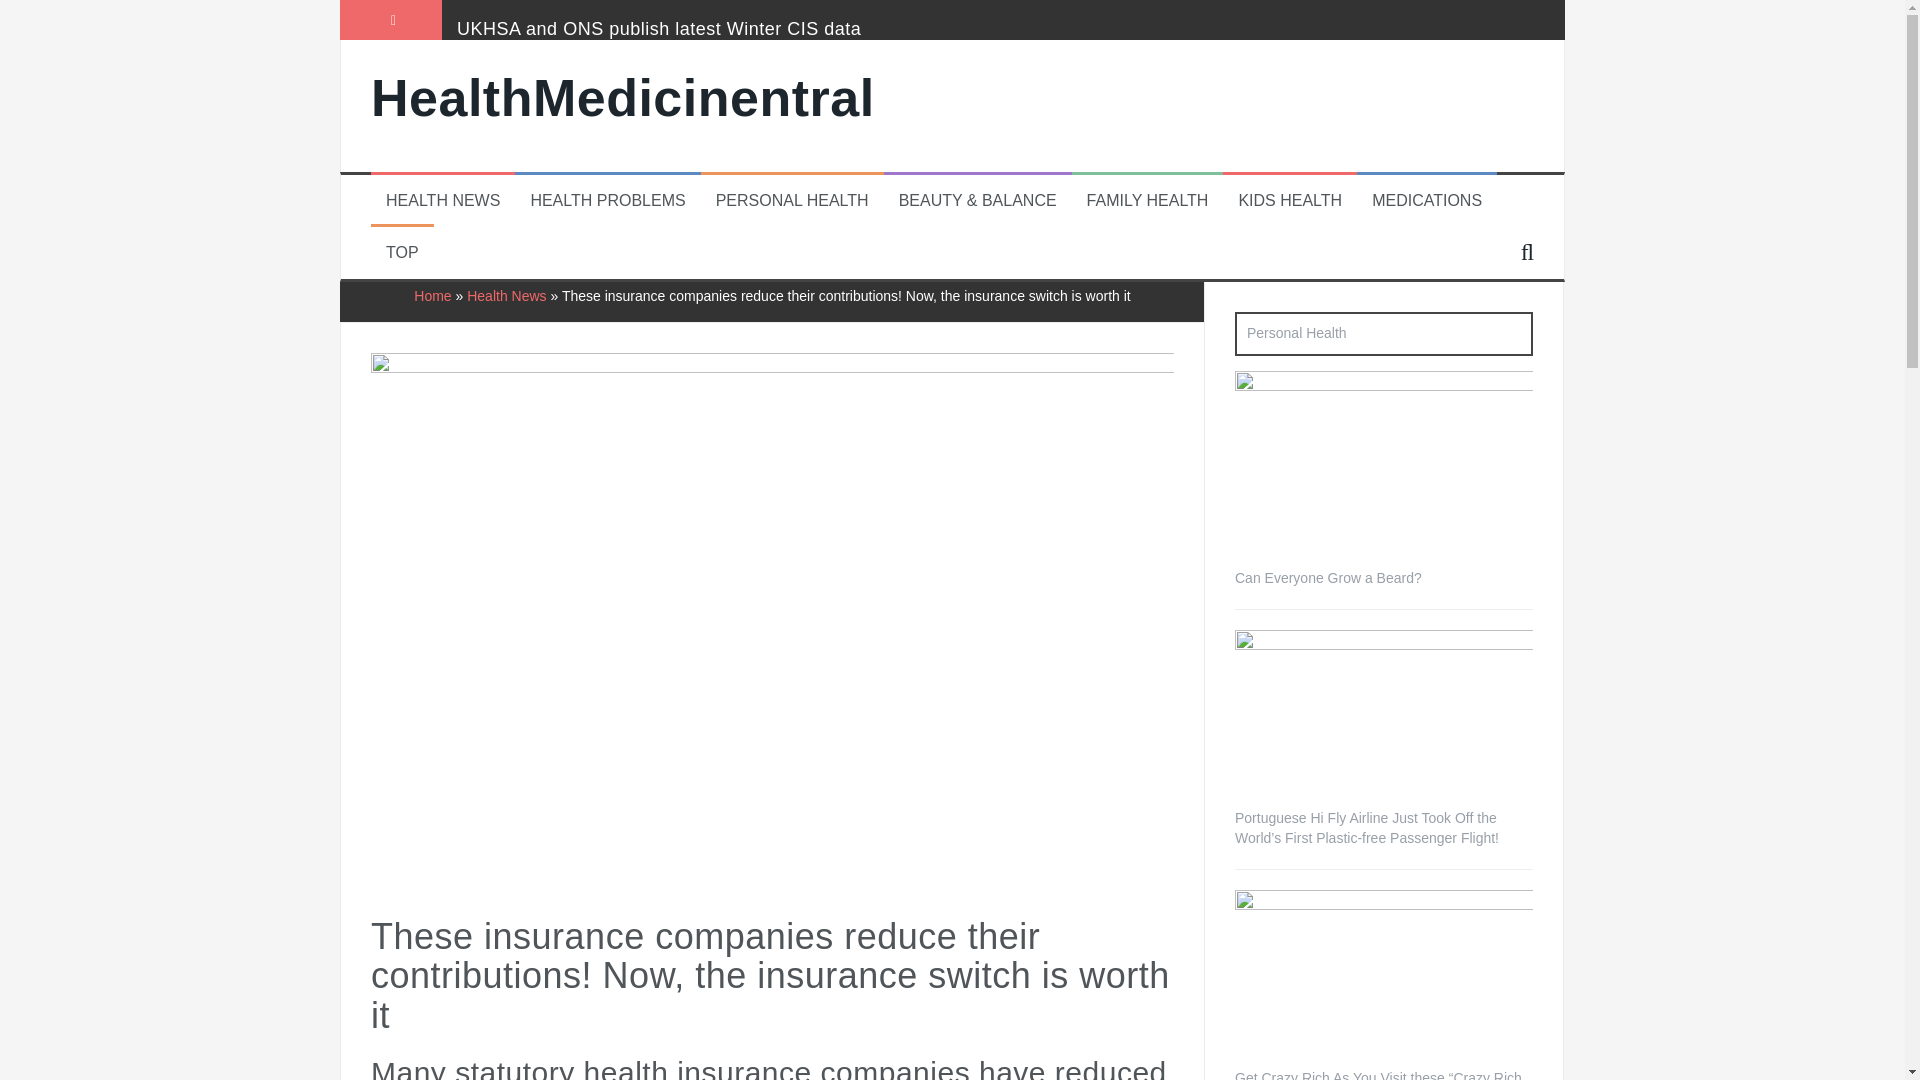 The width and height of the screenshot is (1920, 1080). What do you see at coordinates (506, 296) in the screenshot?
I see `Health News` at bounding box center [506, 296].